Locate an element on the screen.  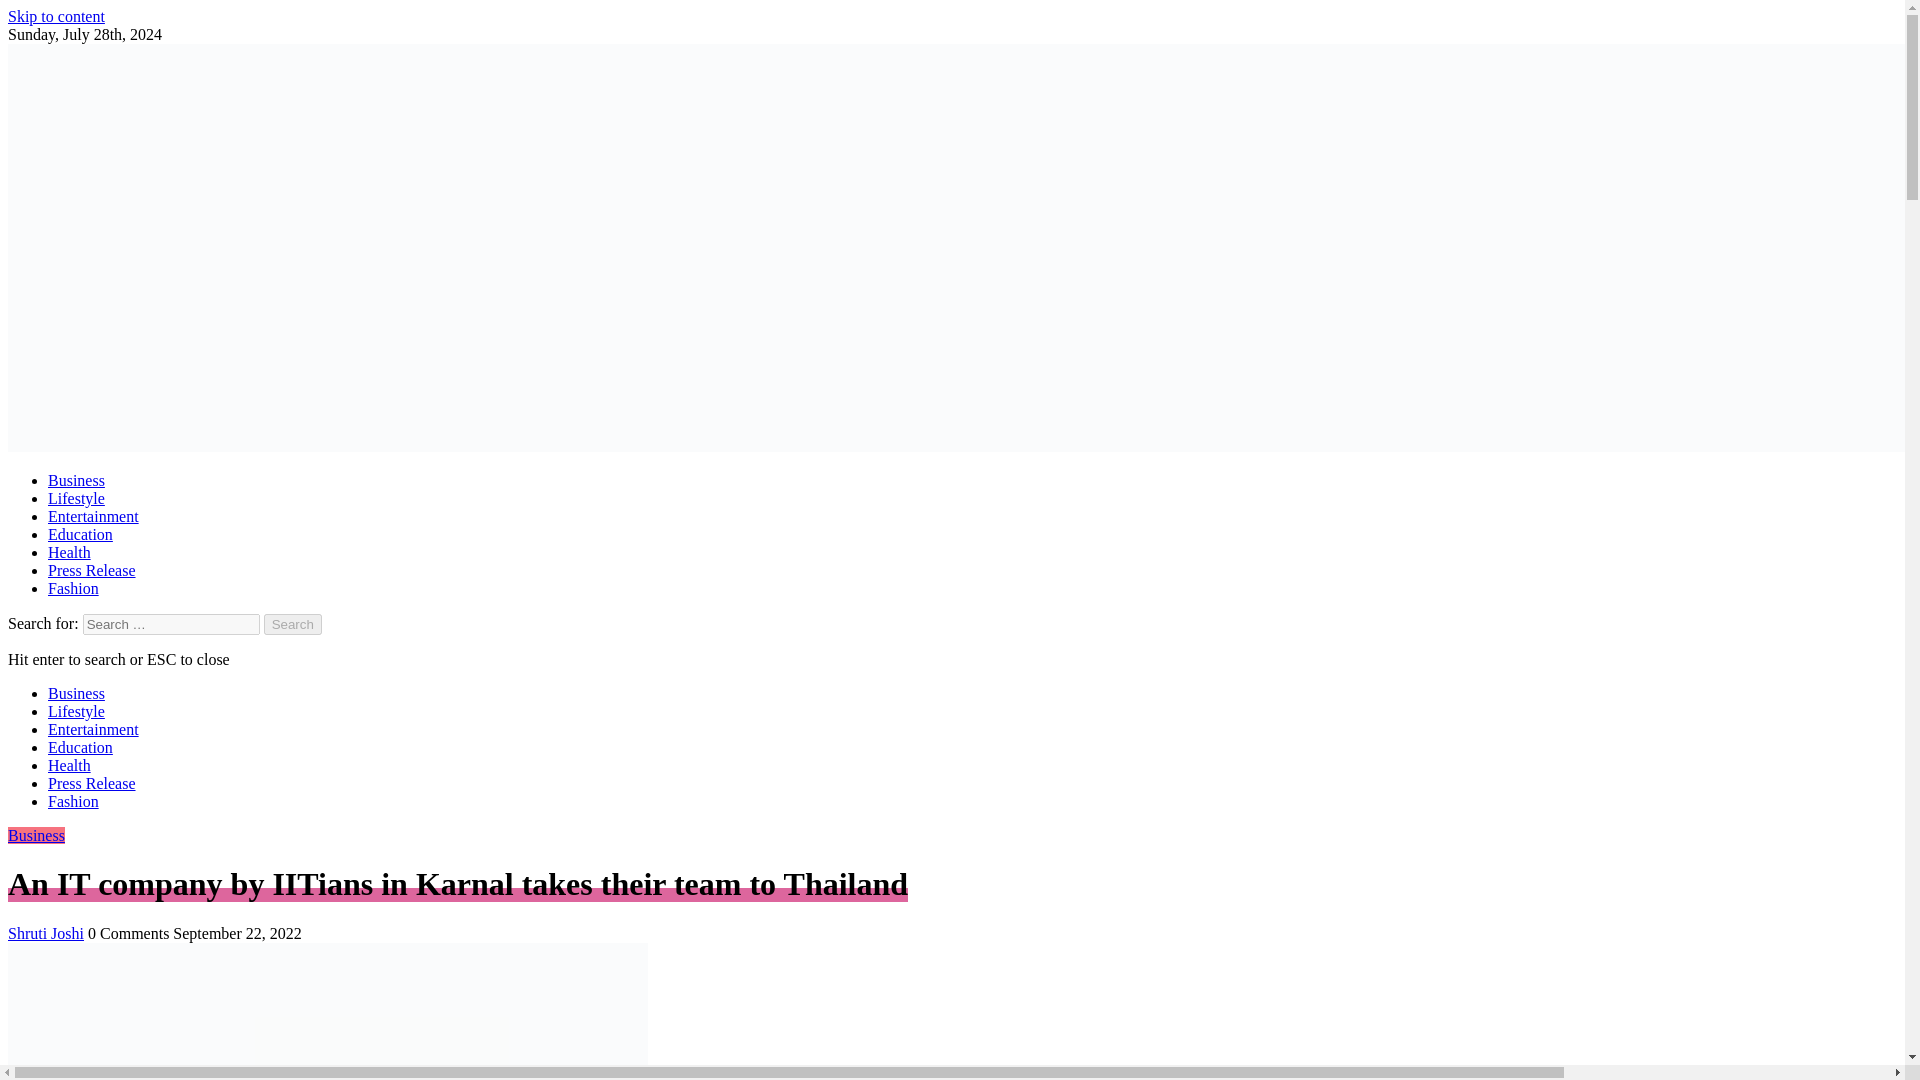
Skip to content is located at coordinates (56, 16).